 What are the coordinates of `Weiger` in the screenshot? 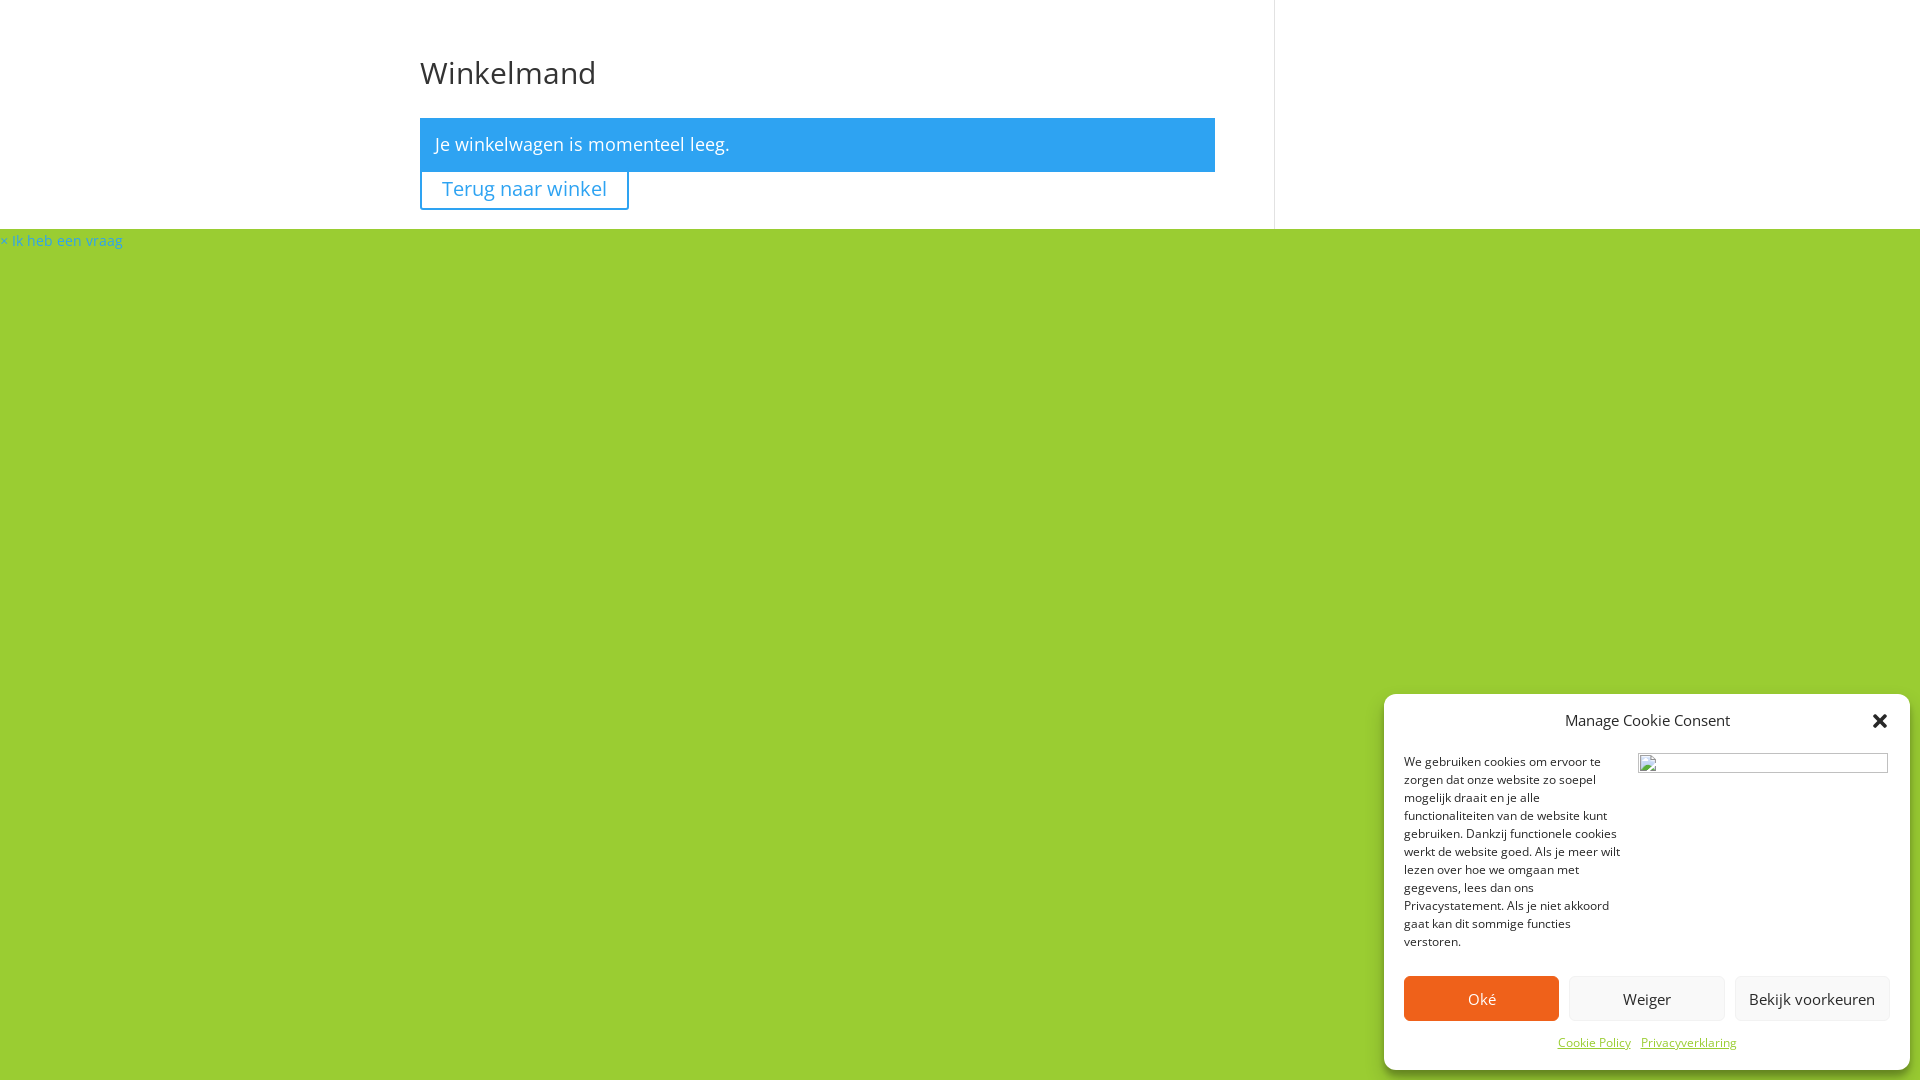 It's located at (1646, 998).